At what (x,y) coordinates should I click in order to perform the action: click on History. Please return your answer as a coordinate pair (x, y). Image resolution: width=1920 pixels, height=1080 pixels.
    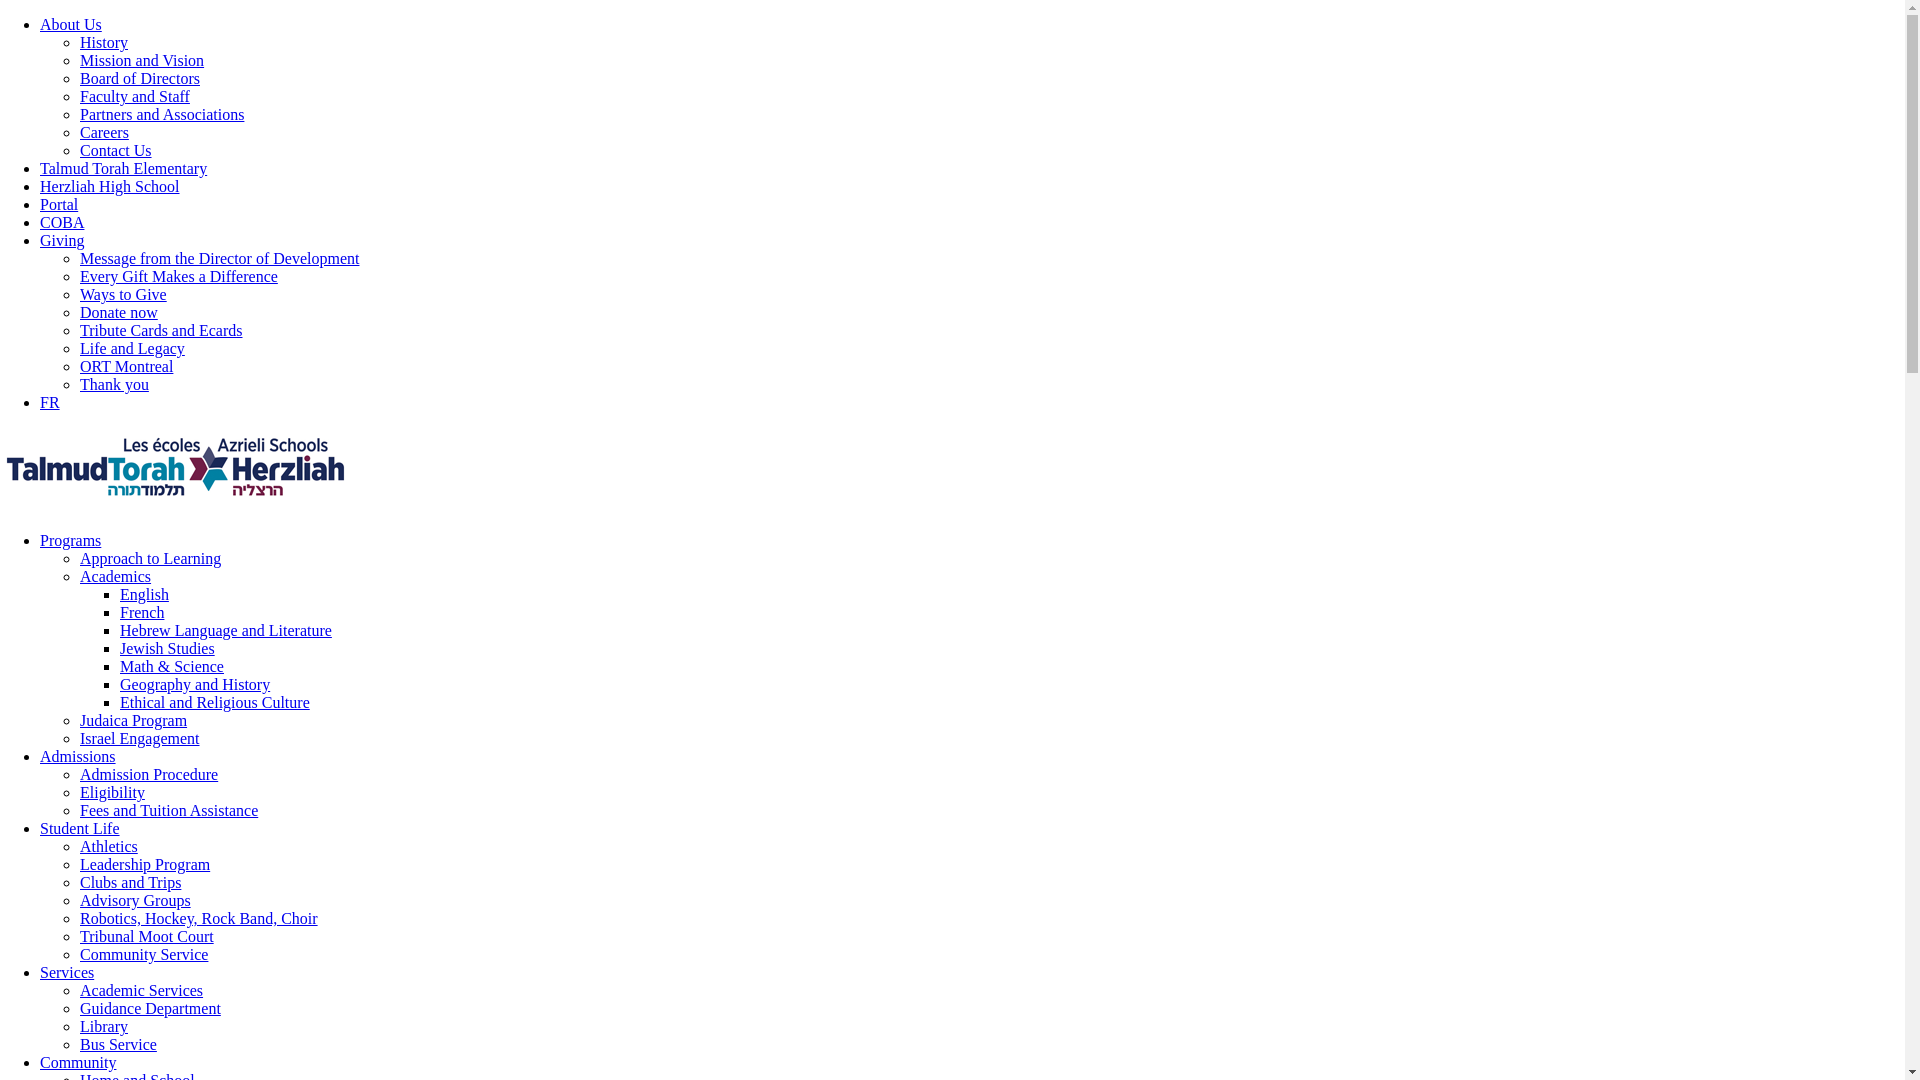
    Looking at the image, I should click on (104, 42).